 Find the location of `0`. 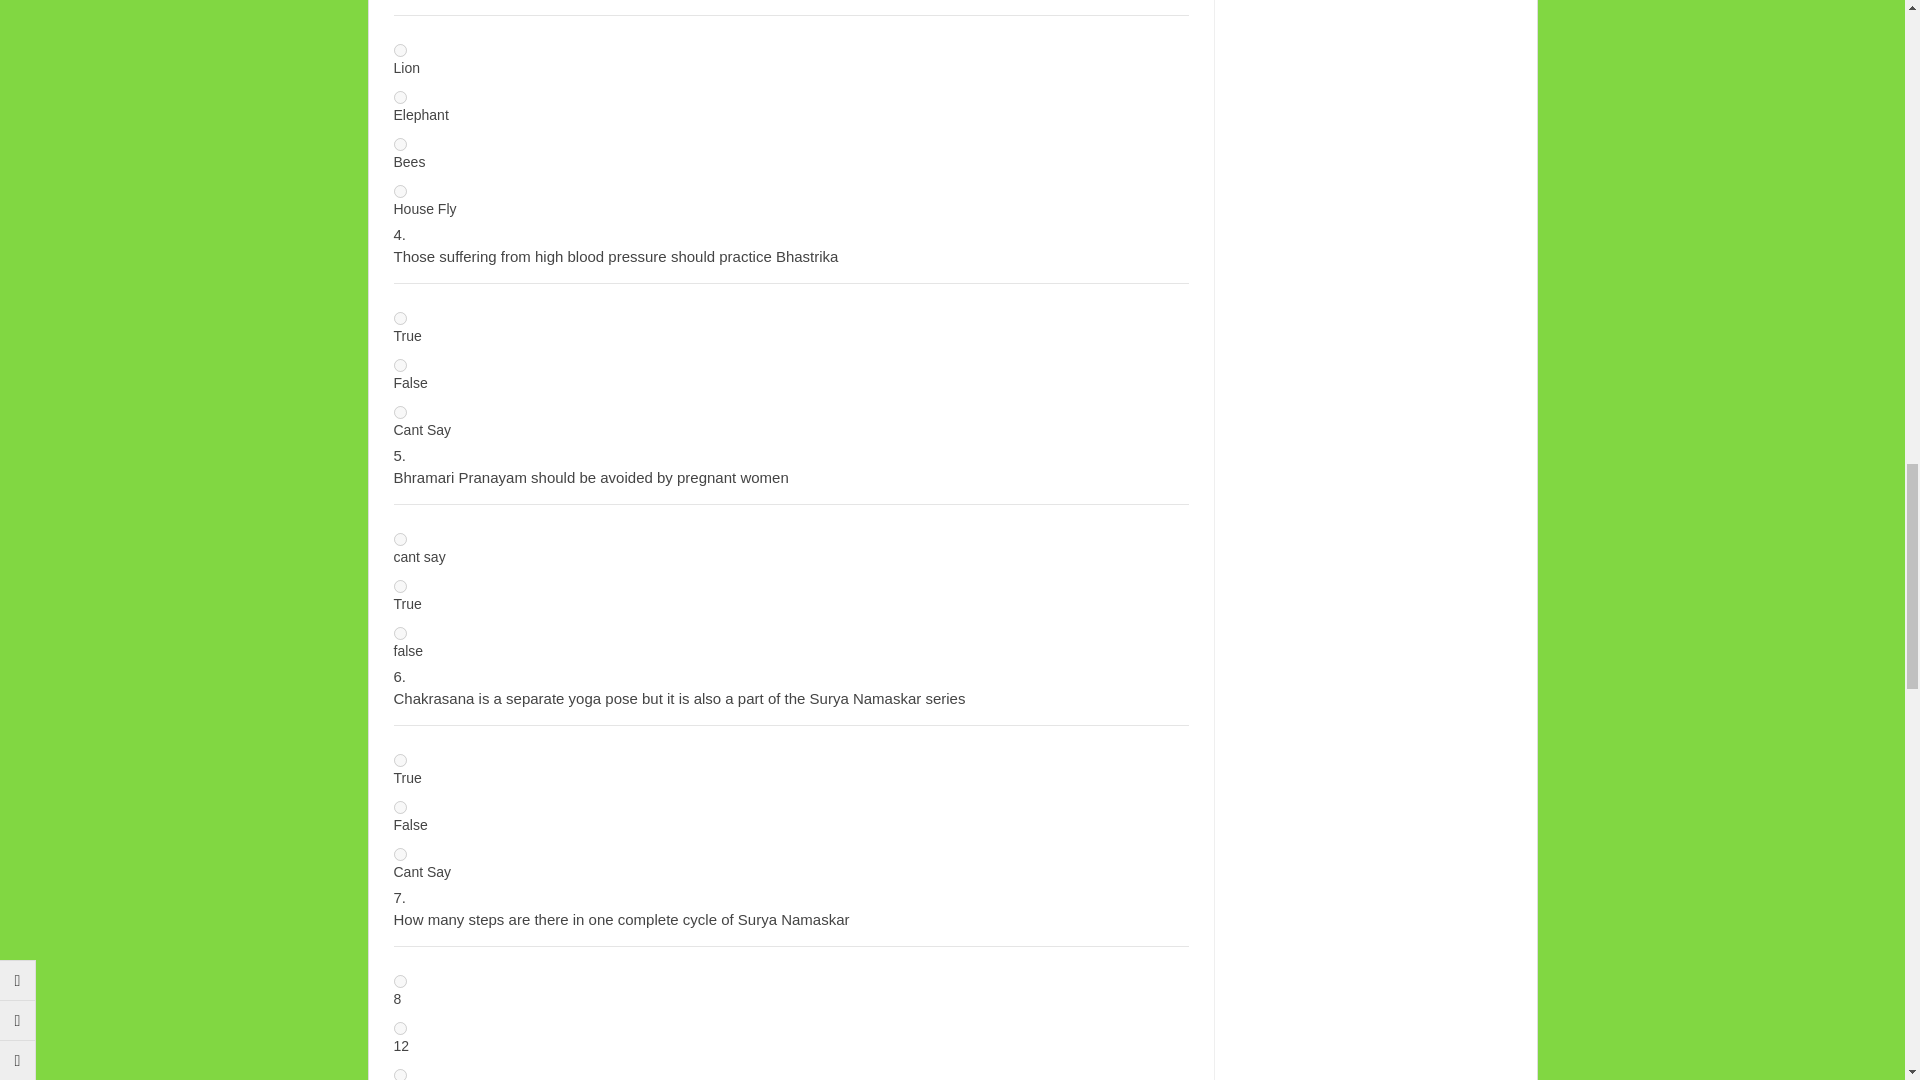

0 is located at coordinates (400, 318).